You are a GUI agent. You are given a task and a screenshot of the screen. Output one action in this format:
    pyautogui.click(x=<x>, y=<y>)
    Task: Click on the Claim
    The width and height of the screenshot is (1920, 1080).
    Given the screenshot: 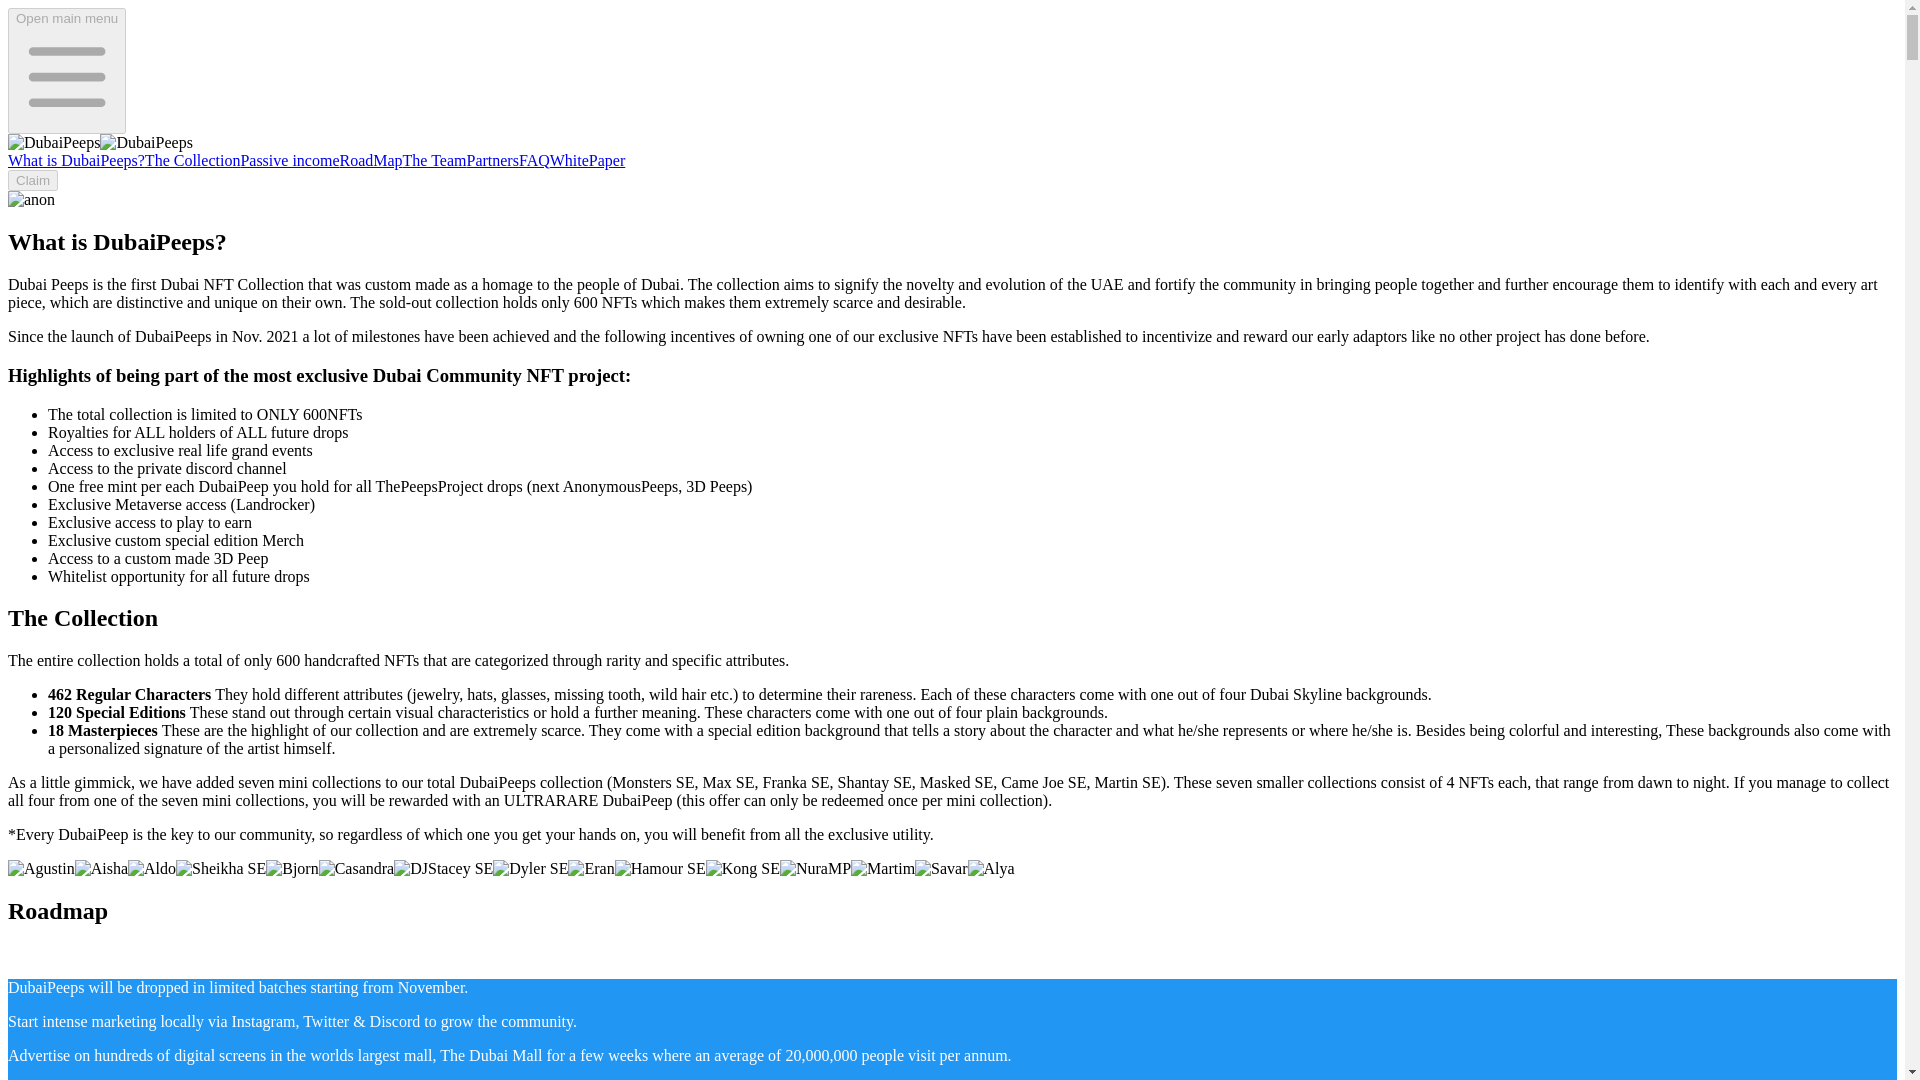 What is the action you would take?
    pyautogui.click(x=32, y=180)
    